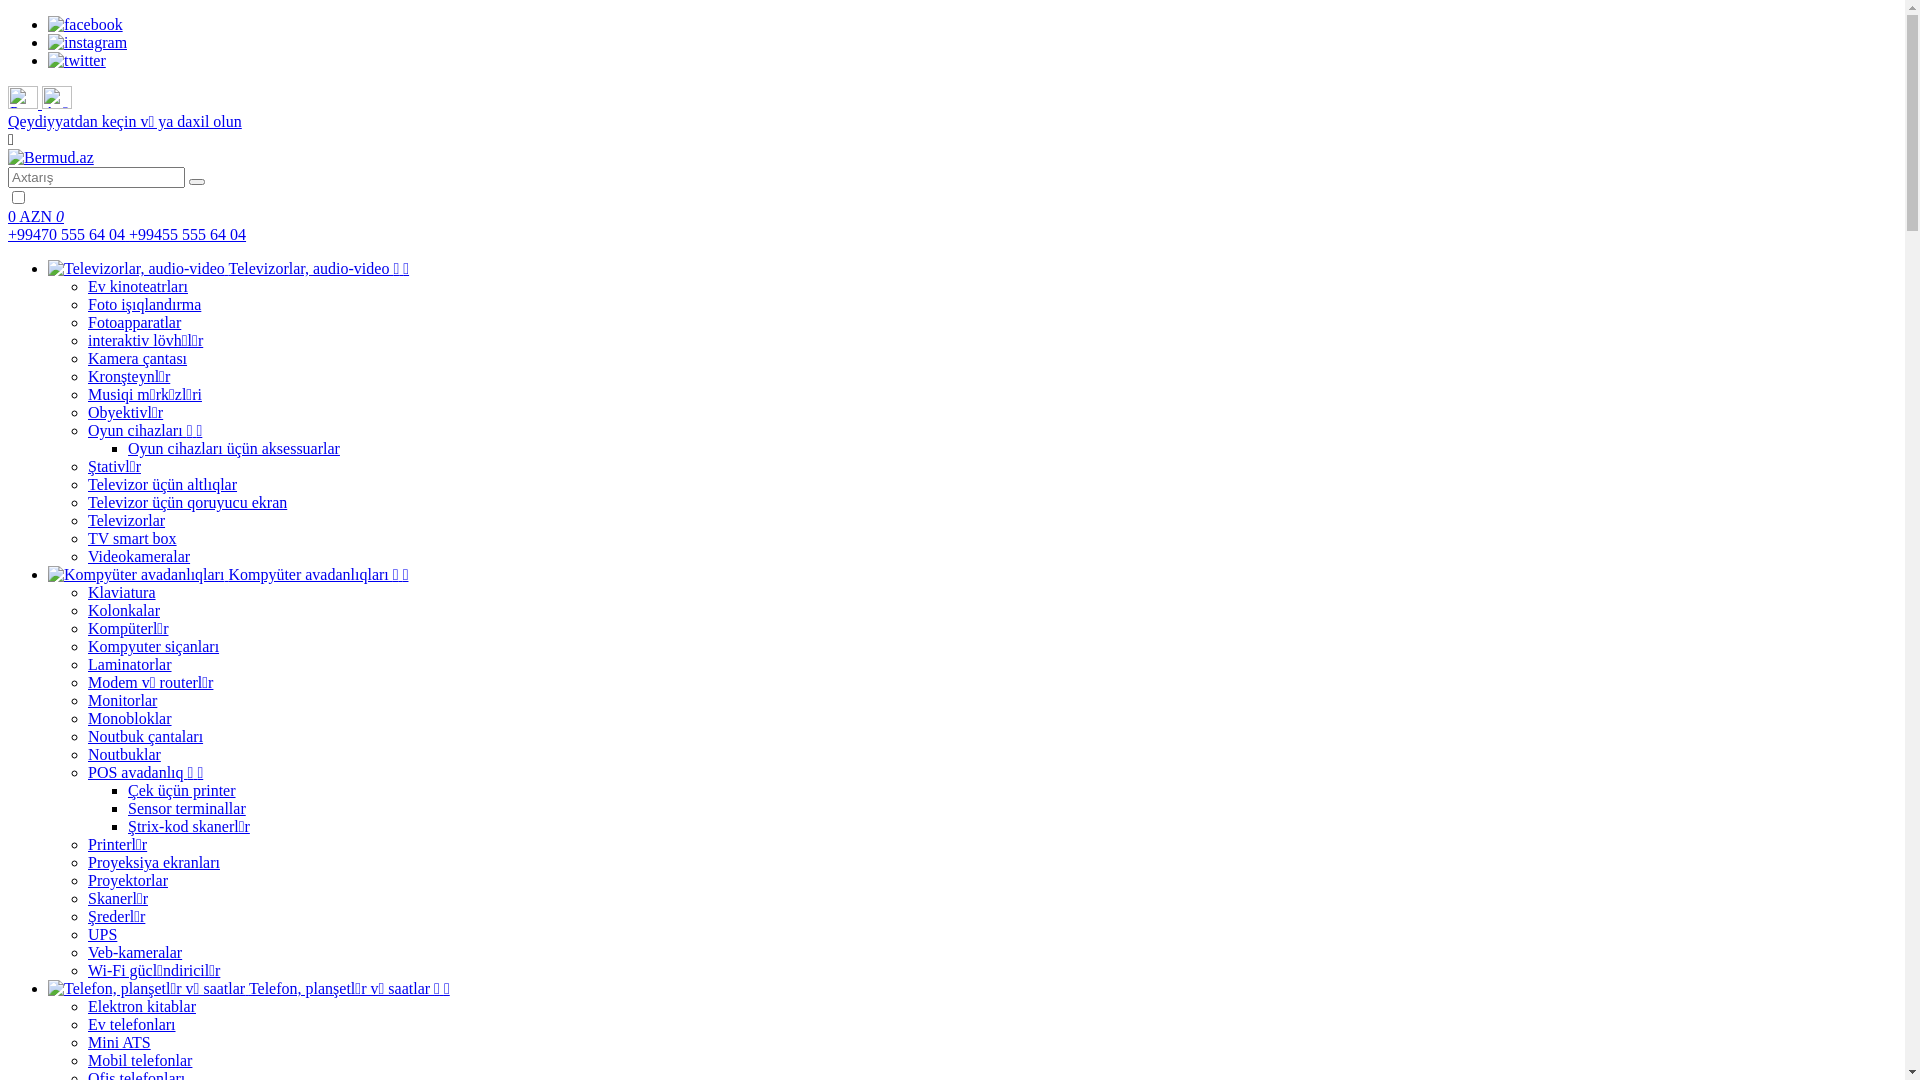  Describe the element at coordinates (77, 60) in the screenshot. I see `twitter` at that location.